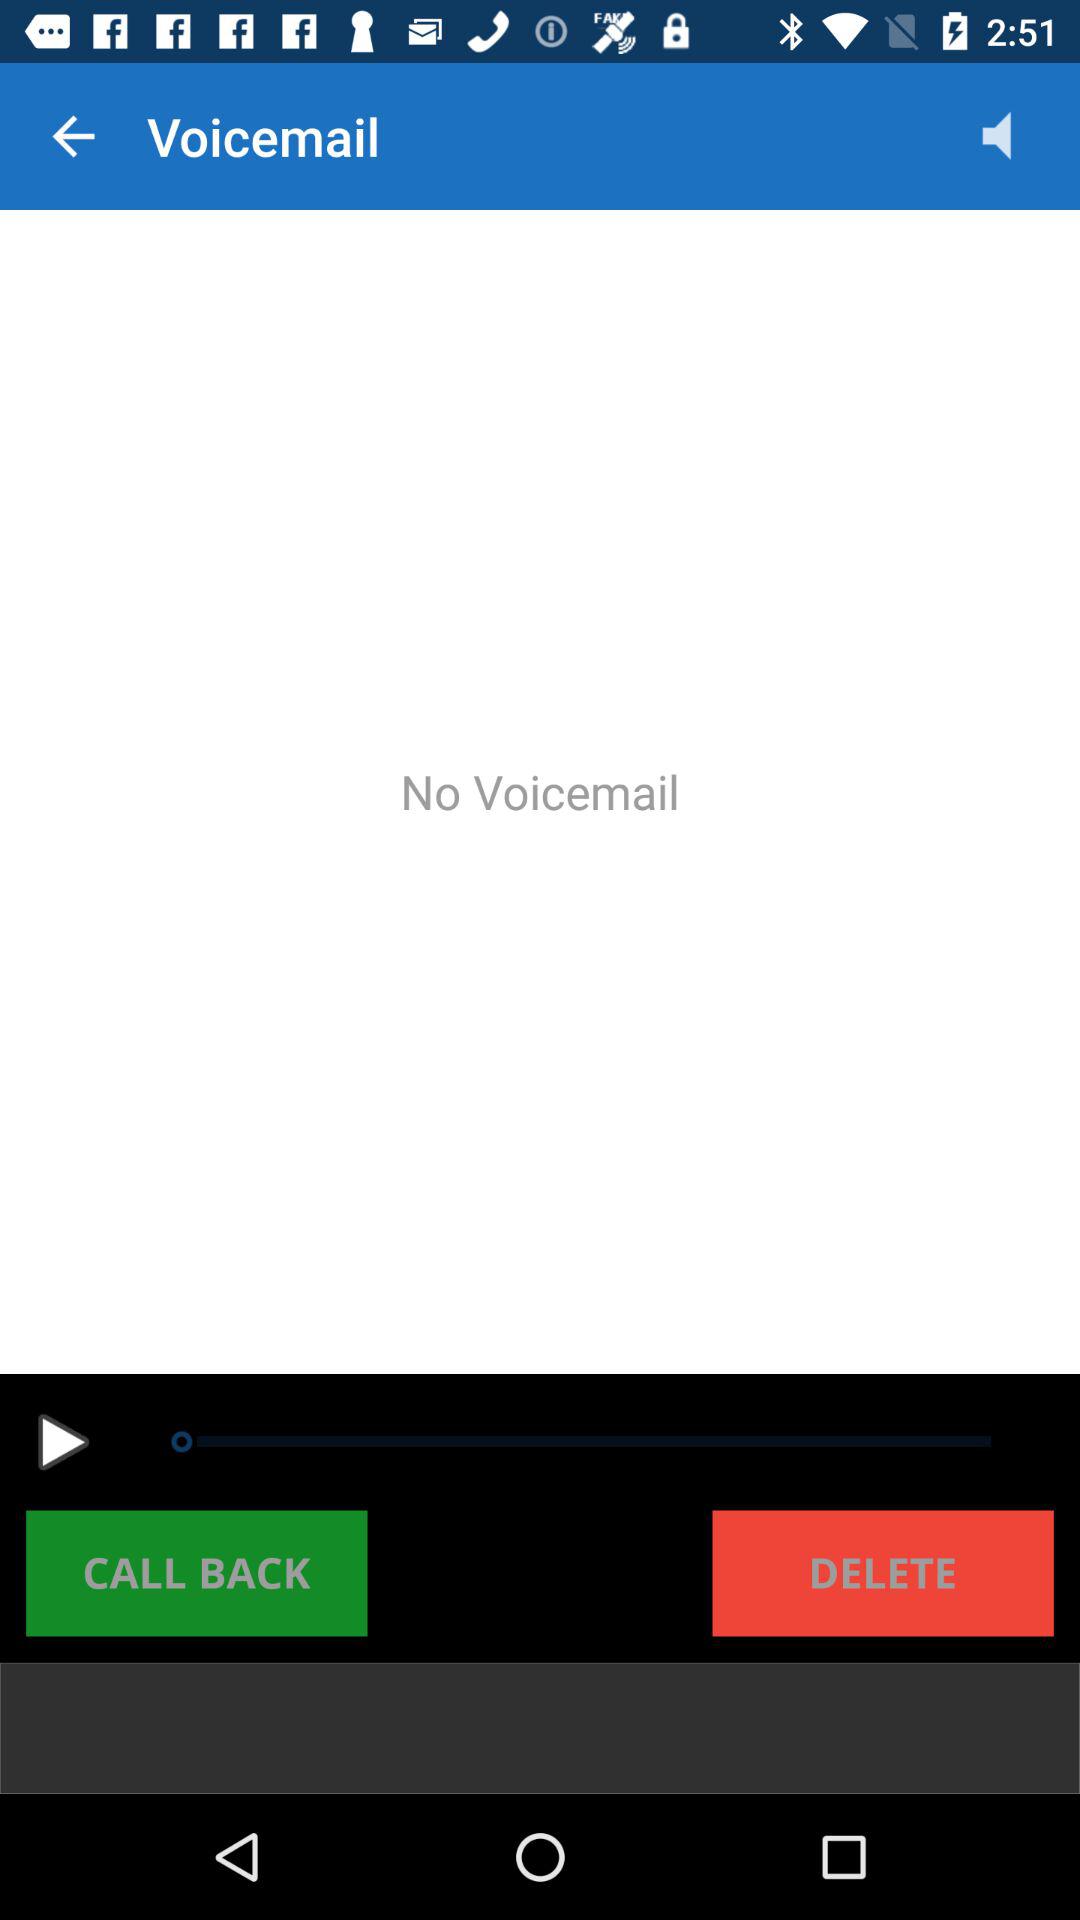  I want to click on pay voicemail, so click(63, 1442).